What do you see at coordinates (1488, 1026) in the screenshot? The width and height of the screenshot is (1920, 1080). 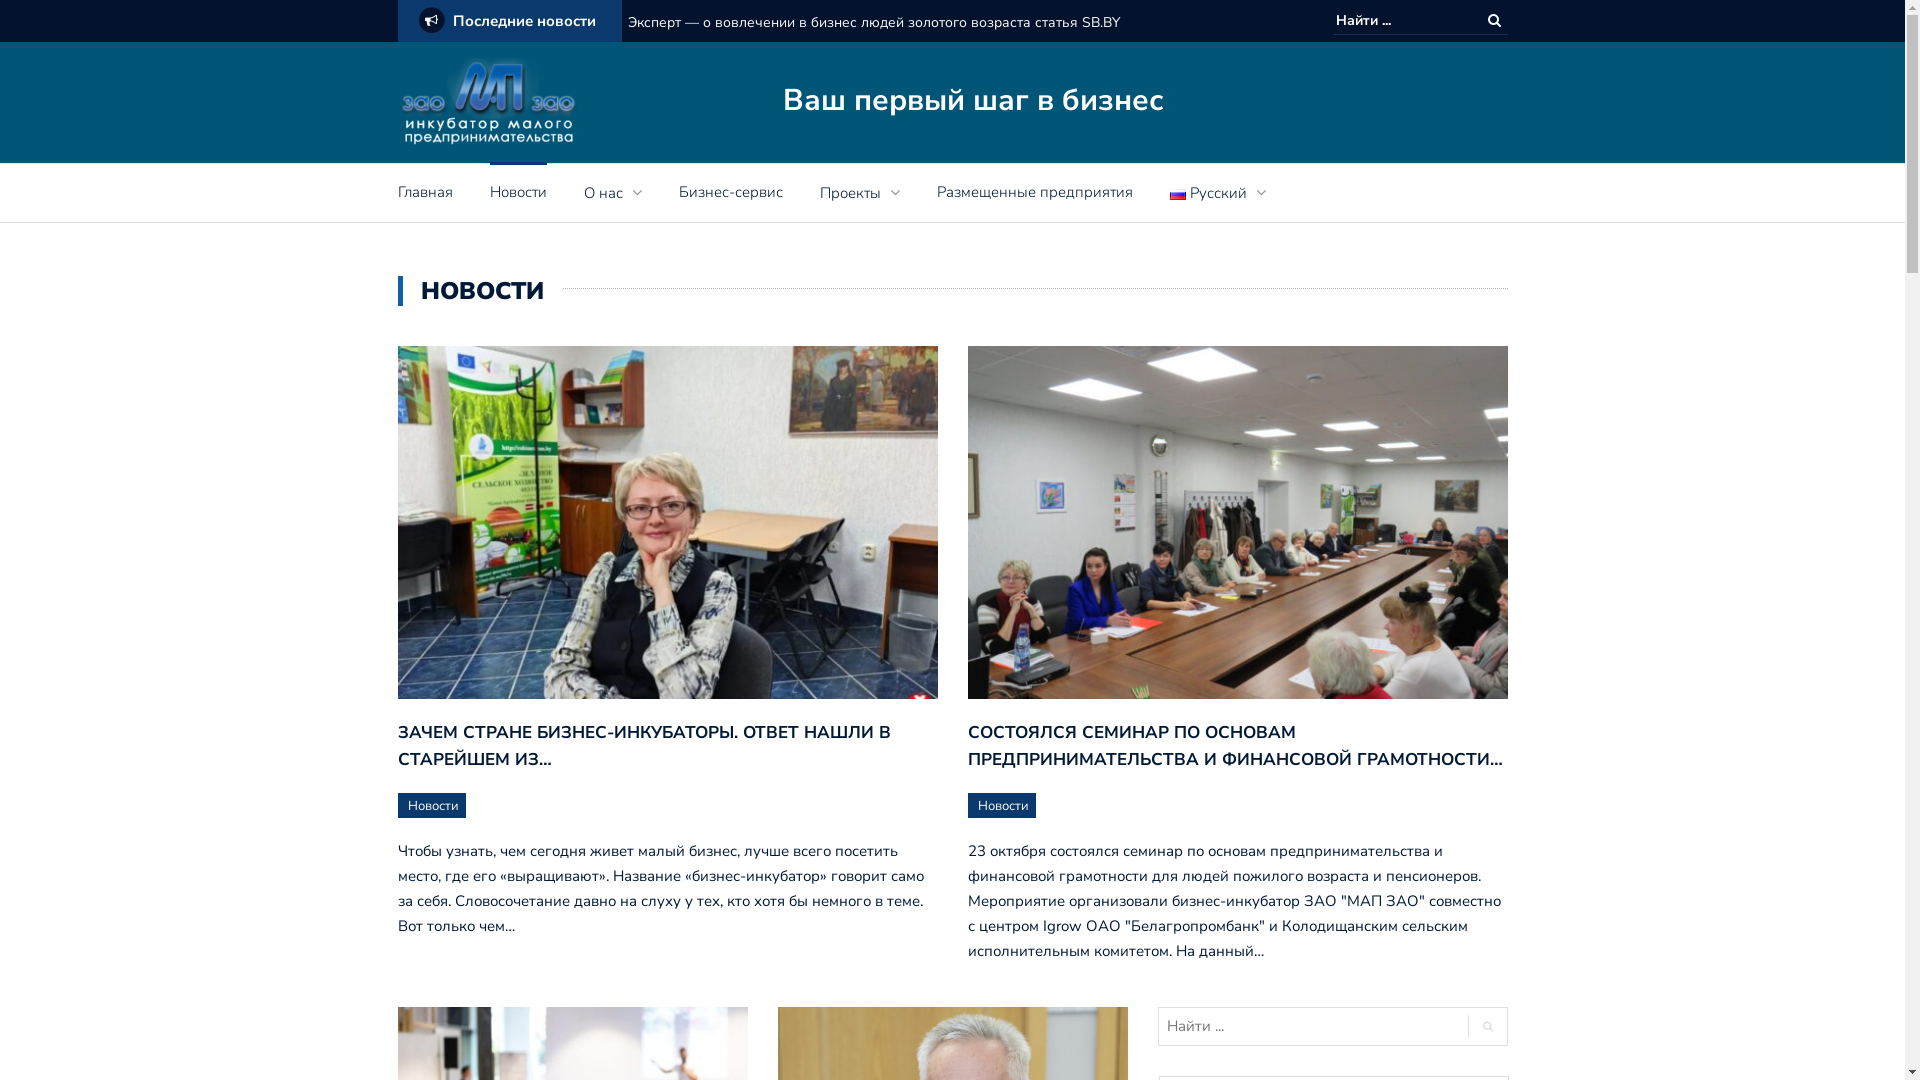 I see `Search  ` at bounding box center [1488, 1026].